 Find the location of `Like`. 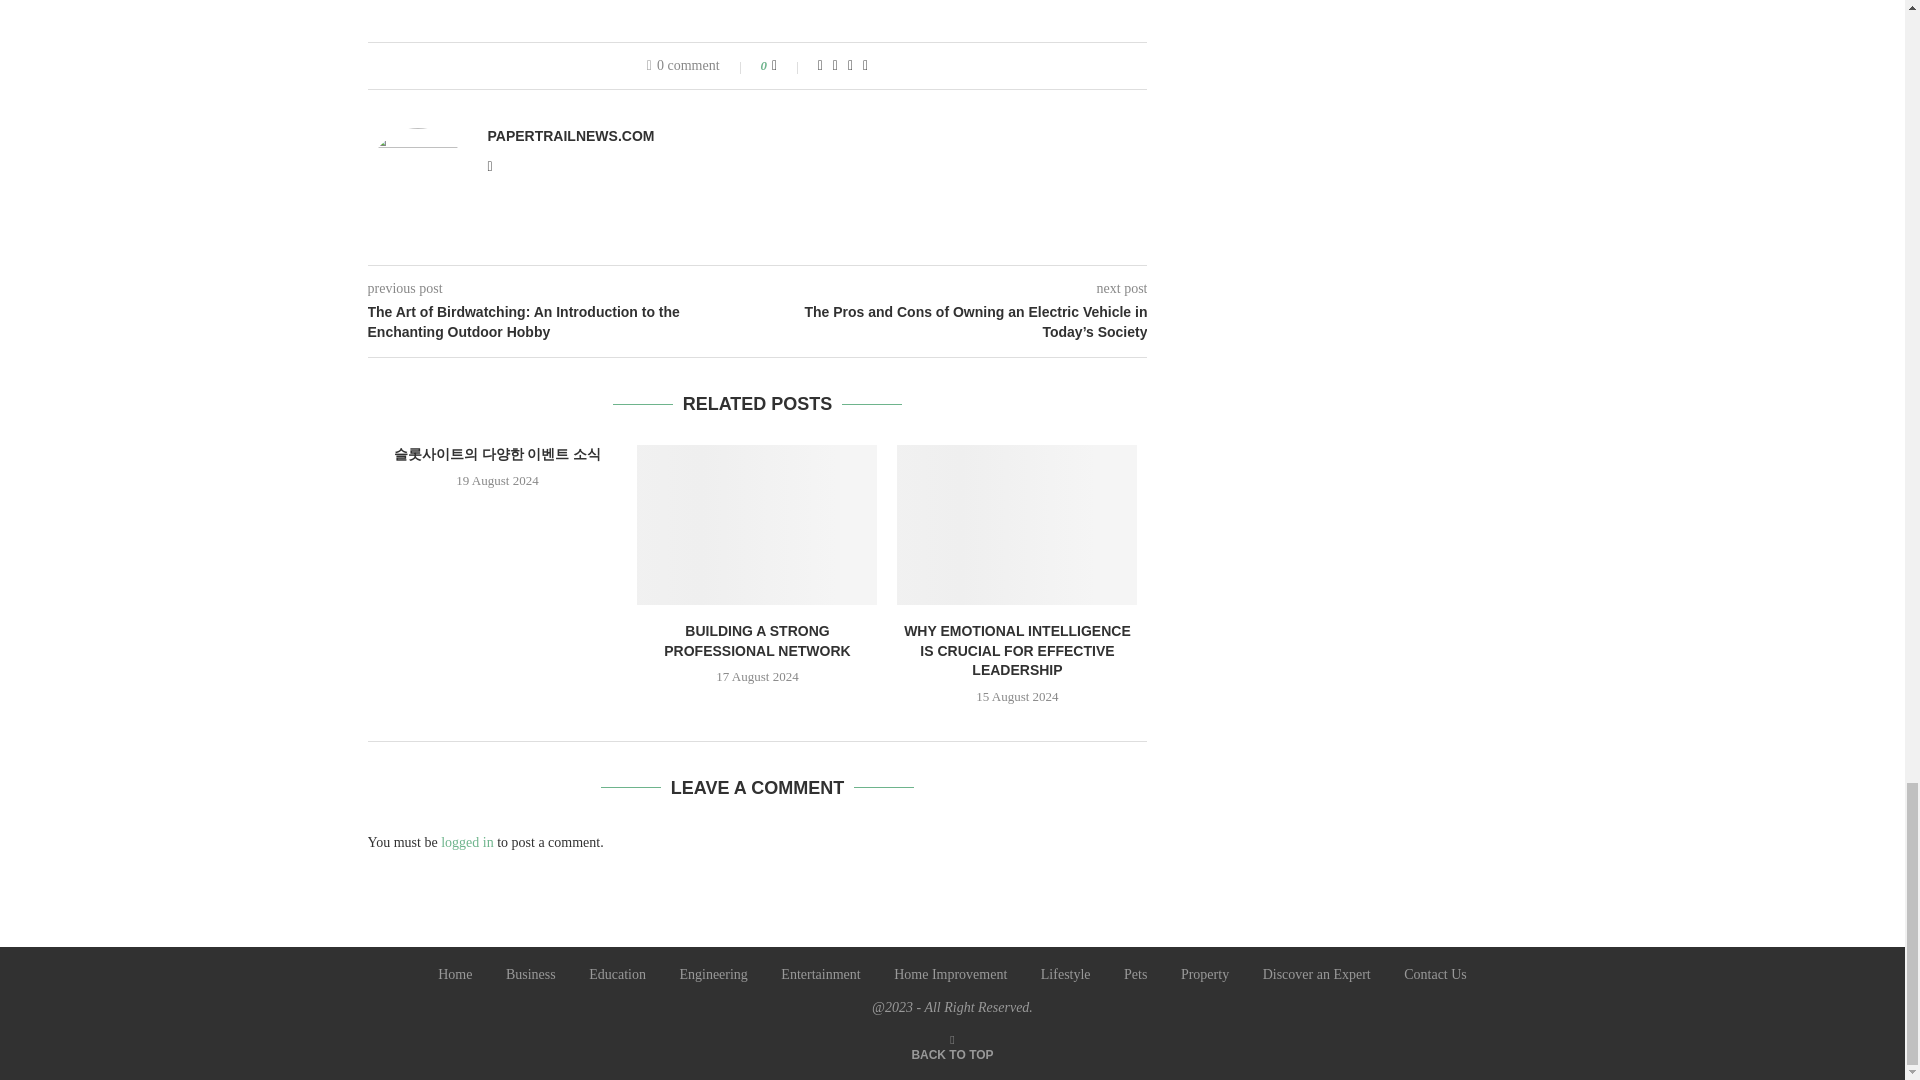

Like is located at coordinates (788, 66).